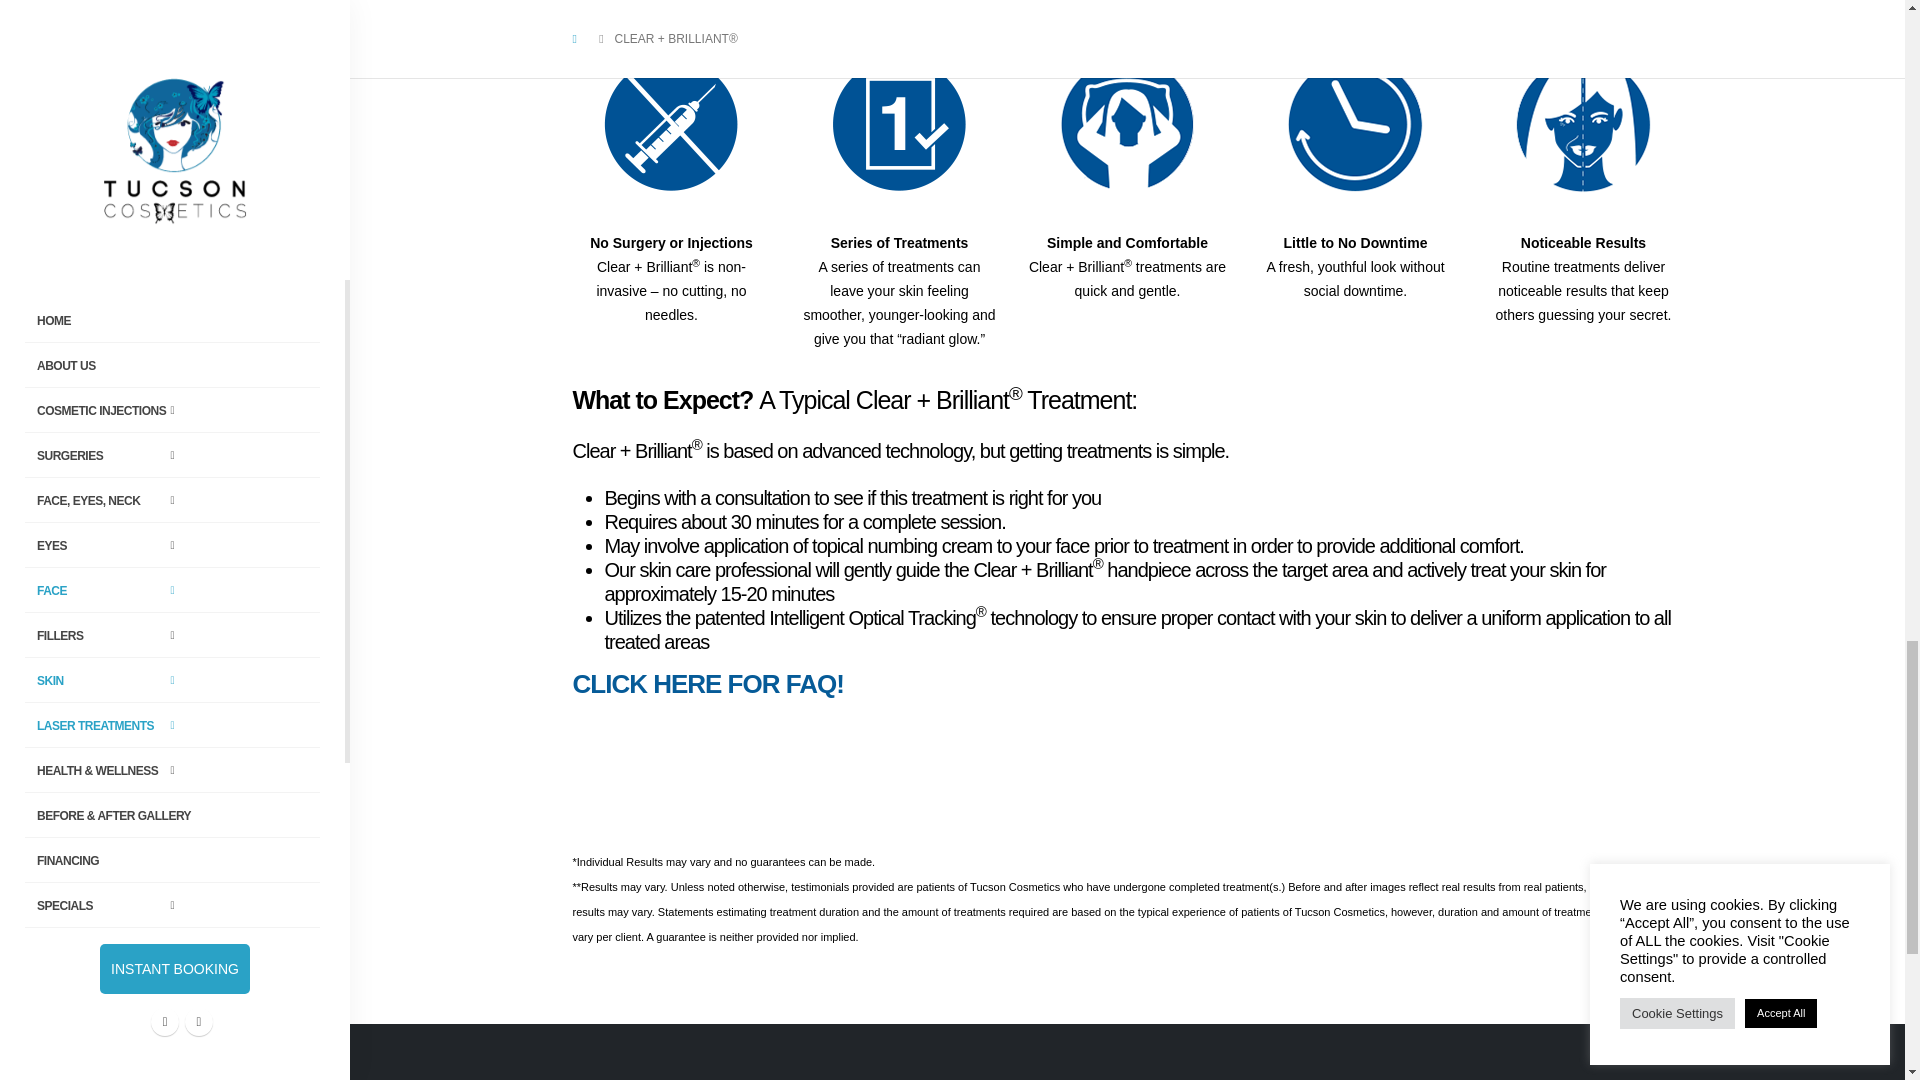 The image size is (1920, 1080). Describe the element at coordinates (598, 4) in the screenshot. I see `Play` at that location.